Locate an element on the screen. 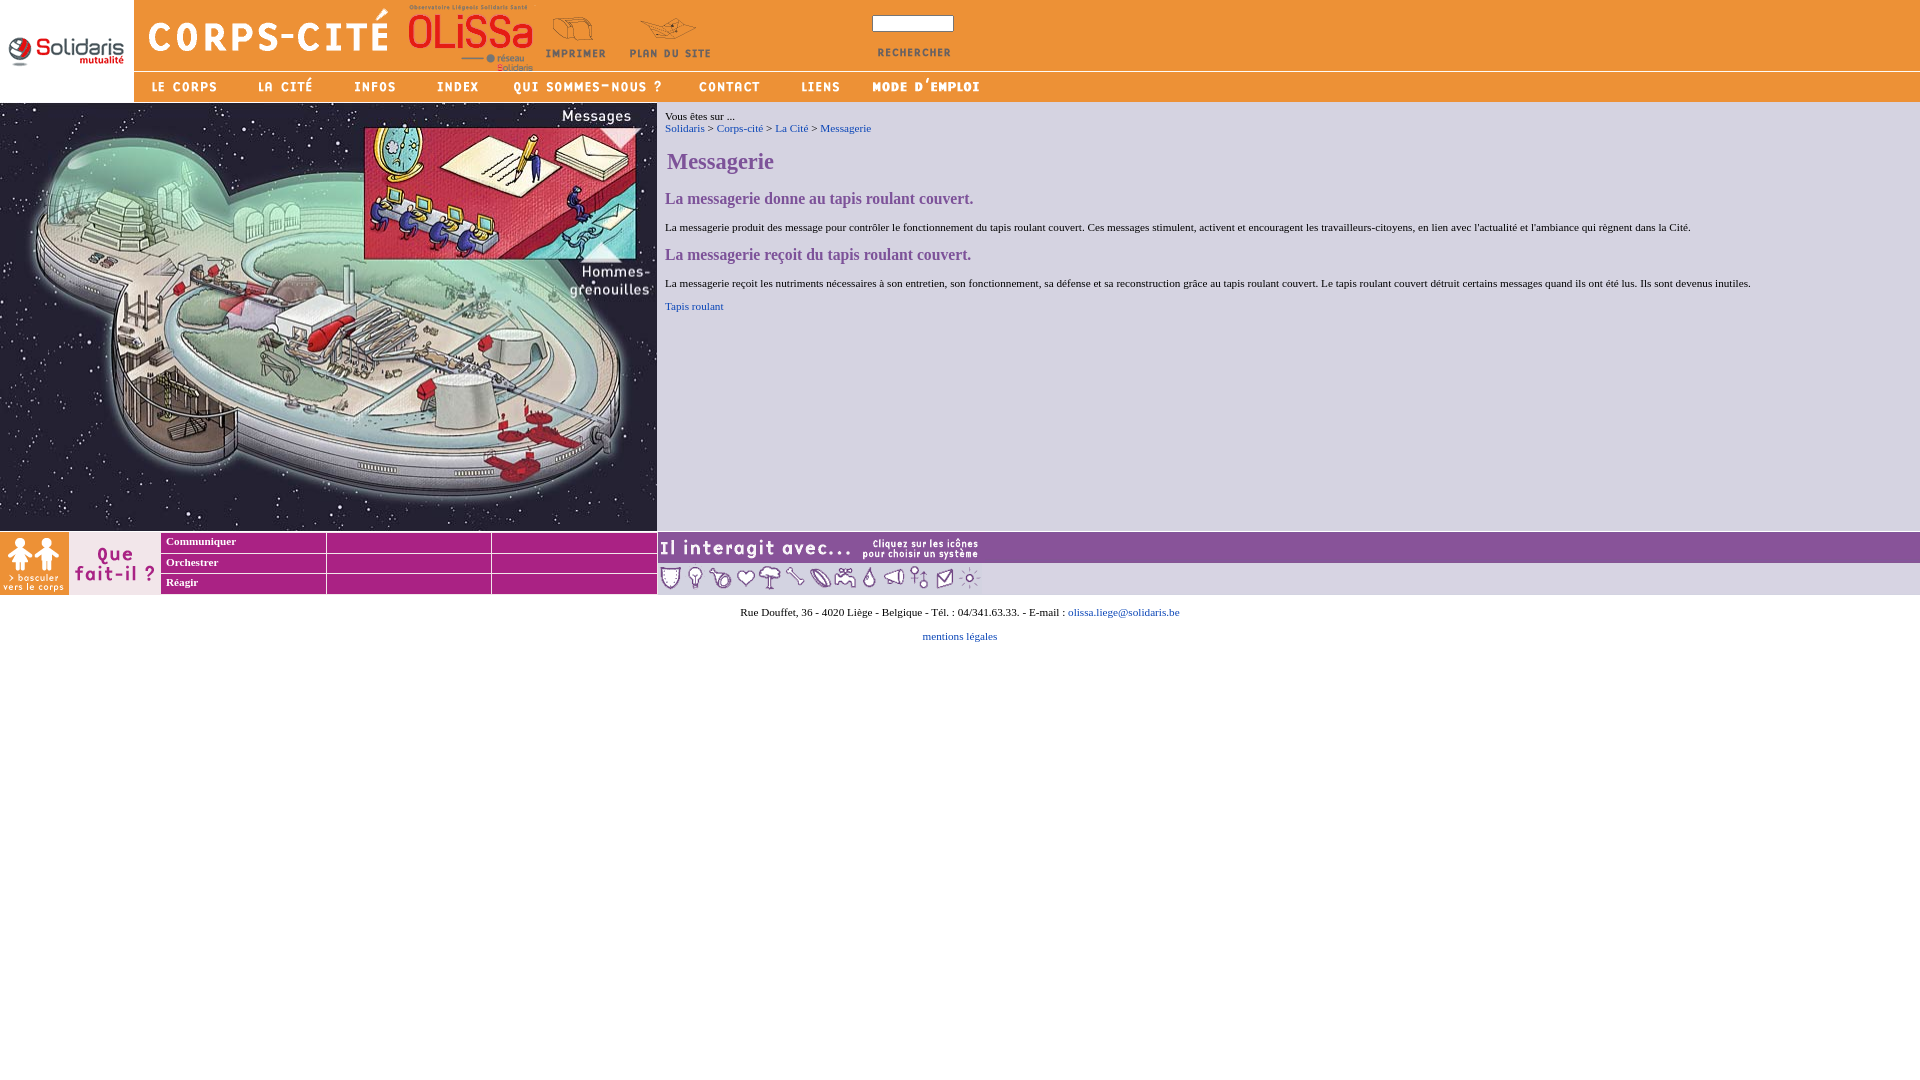 Image resolution: width=1920 pixels, height=1080 pixels. Tapis roulant is located at coordinates (694, 306).